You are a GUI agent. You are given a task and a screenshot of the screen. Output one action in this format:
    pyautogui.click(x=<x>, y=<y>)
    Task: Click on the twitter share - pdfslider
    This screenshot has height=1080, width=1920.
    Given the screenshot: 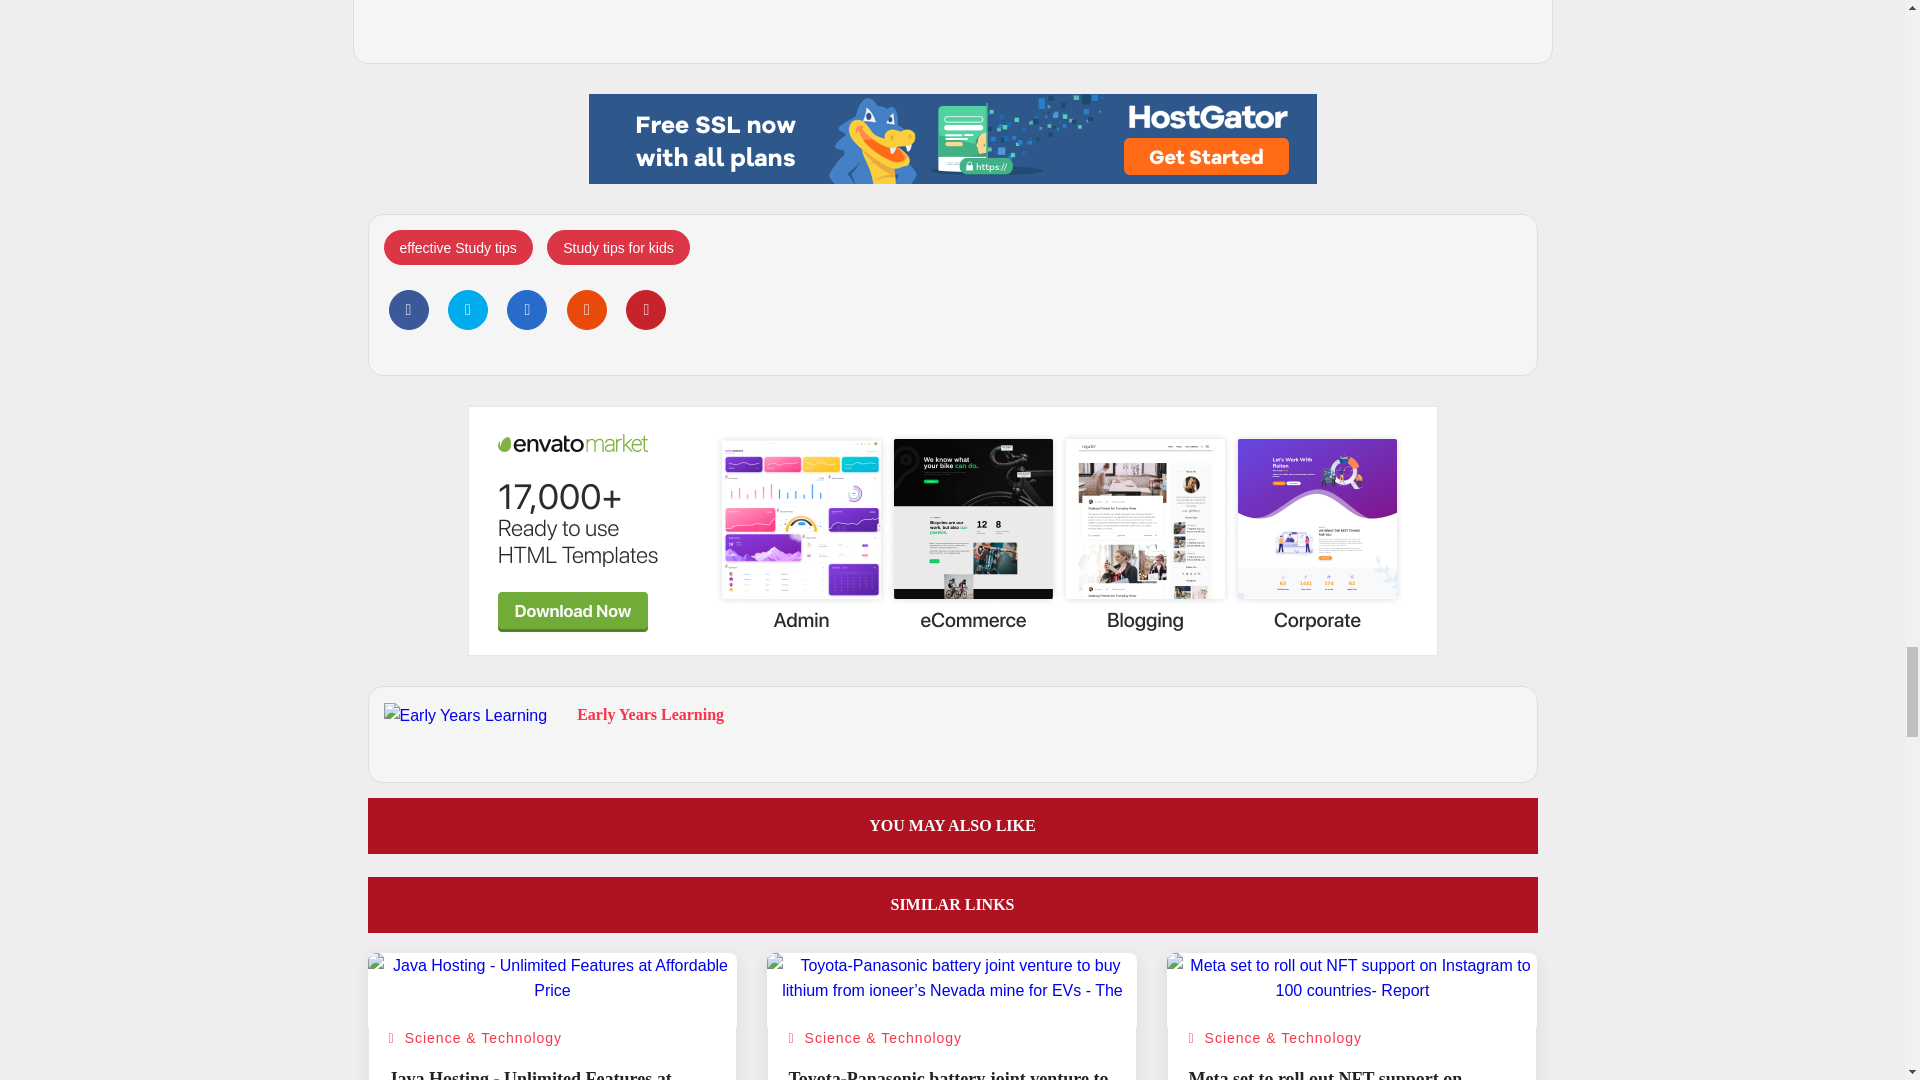 What is the action you would take?
    pyautogui.click(x=467, y=310)
    